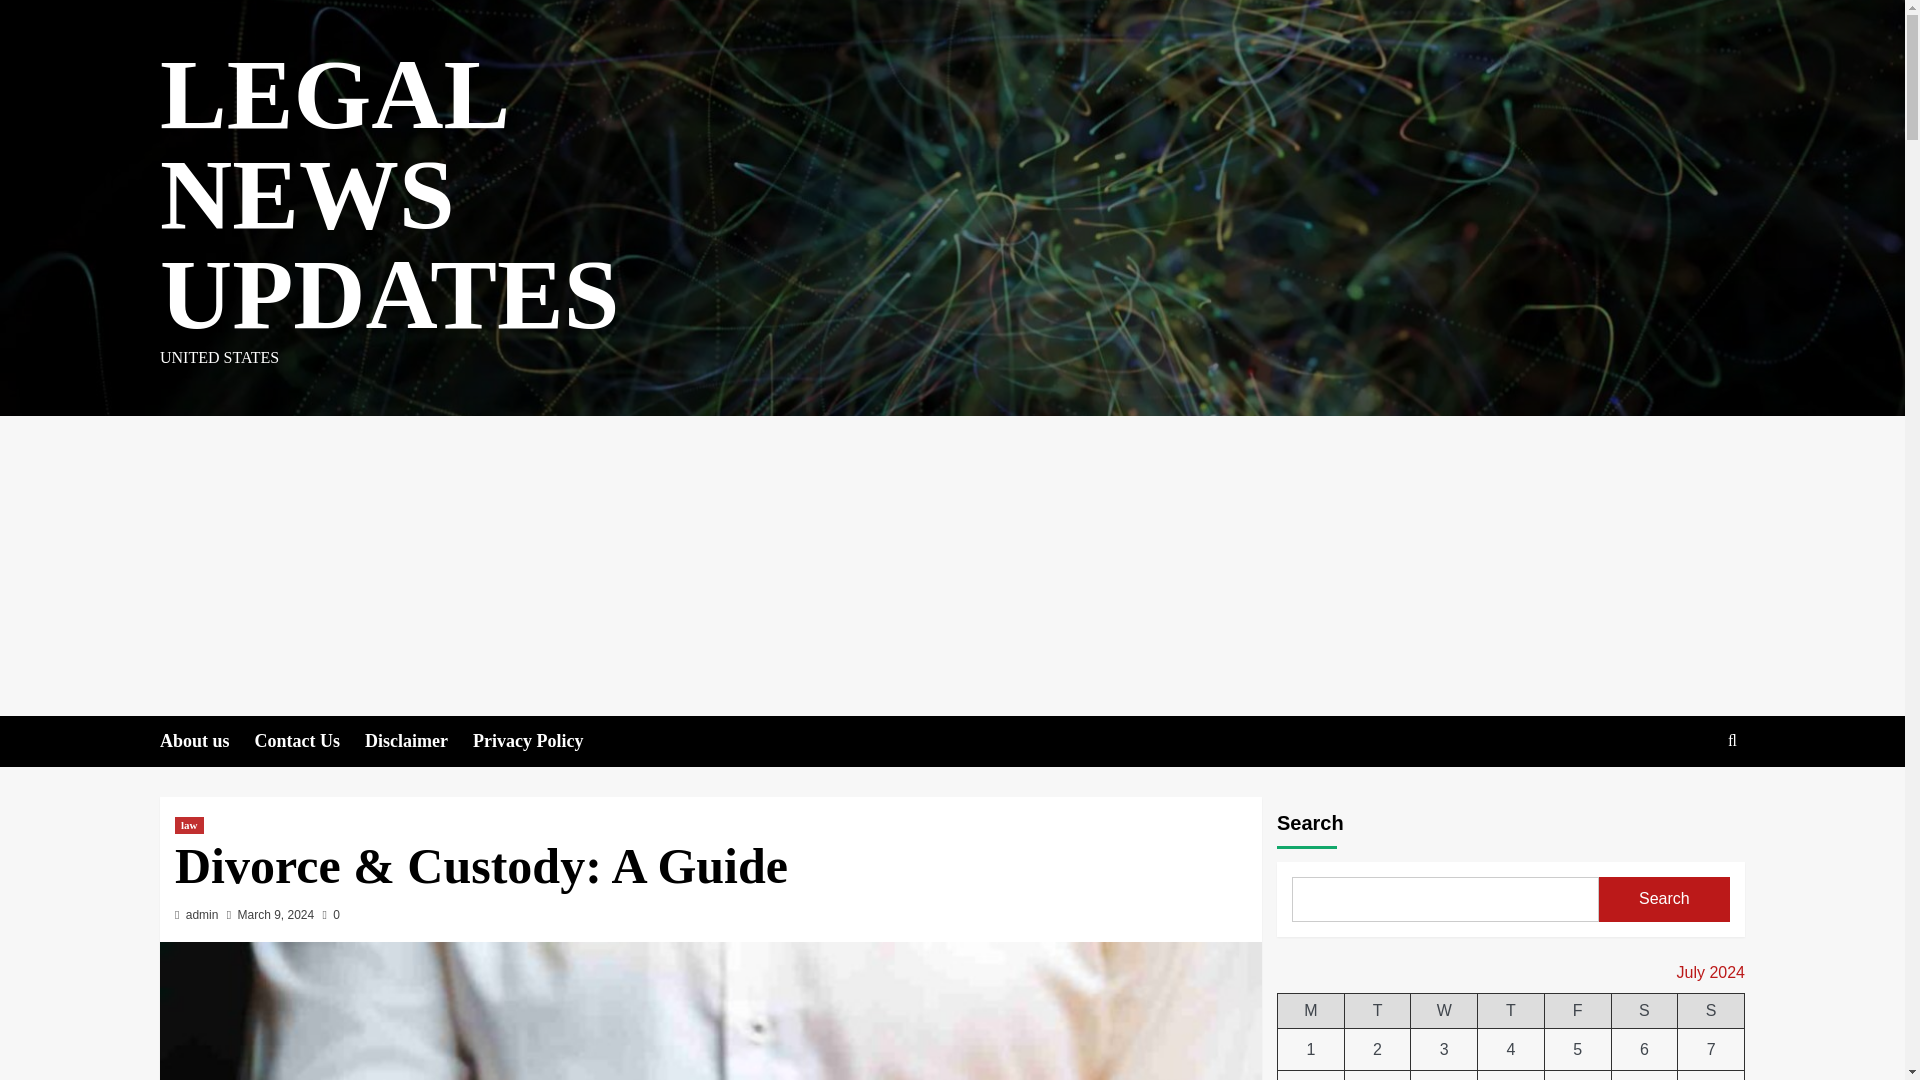 This screenshot has height=1080, width=1920. What do you see at coordinates (1512, 1011) in the screenshot?
I see `Thursday` at bounding box center [1512, 1011].